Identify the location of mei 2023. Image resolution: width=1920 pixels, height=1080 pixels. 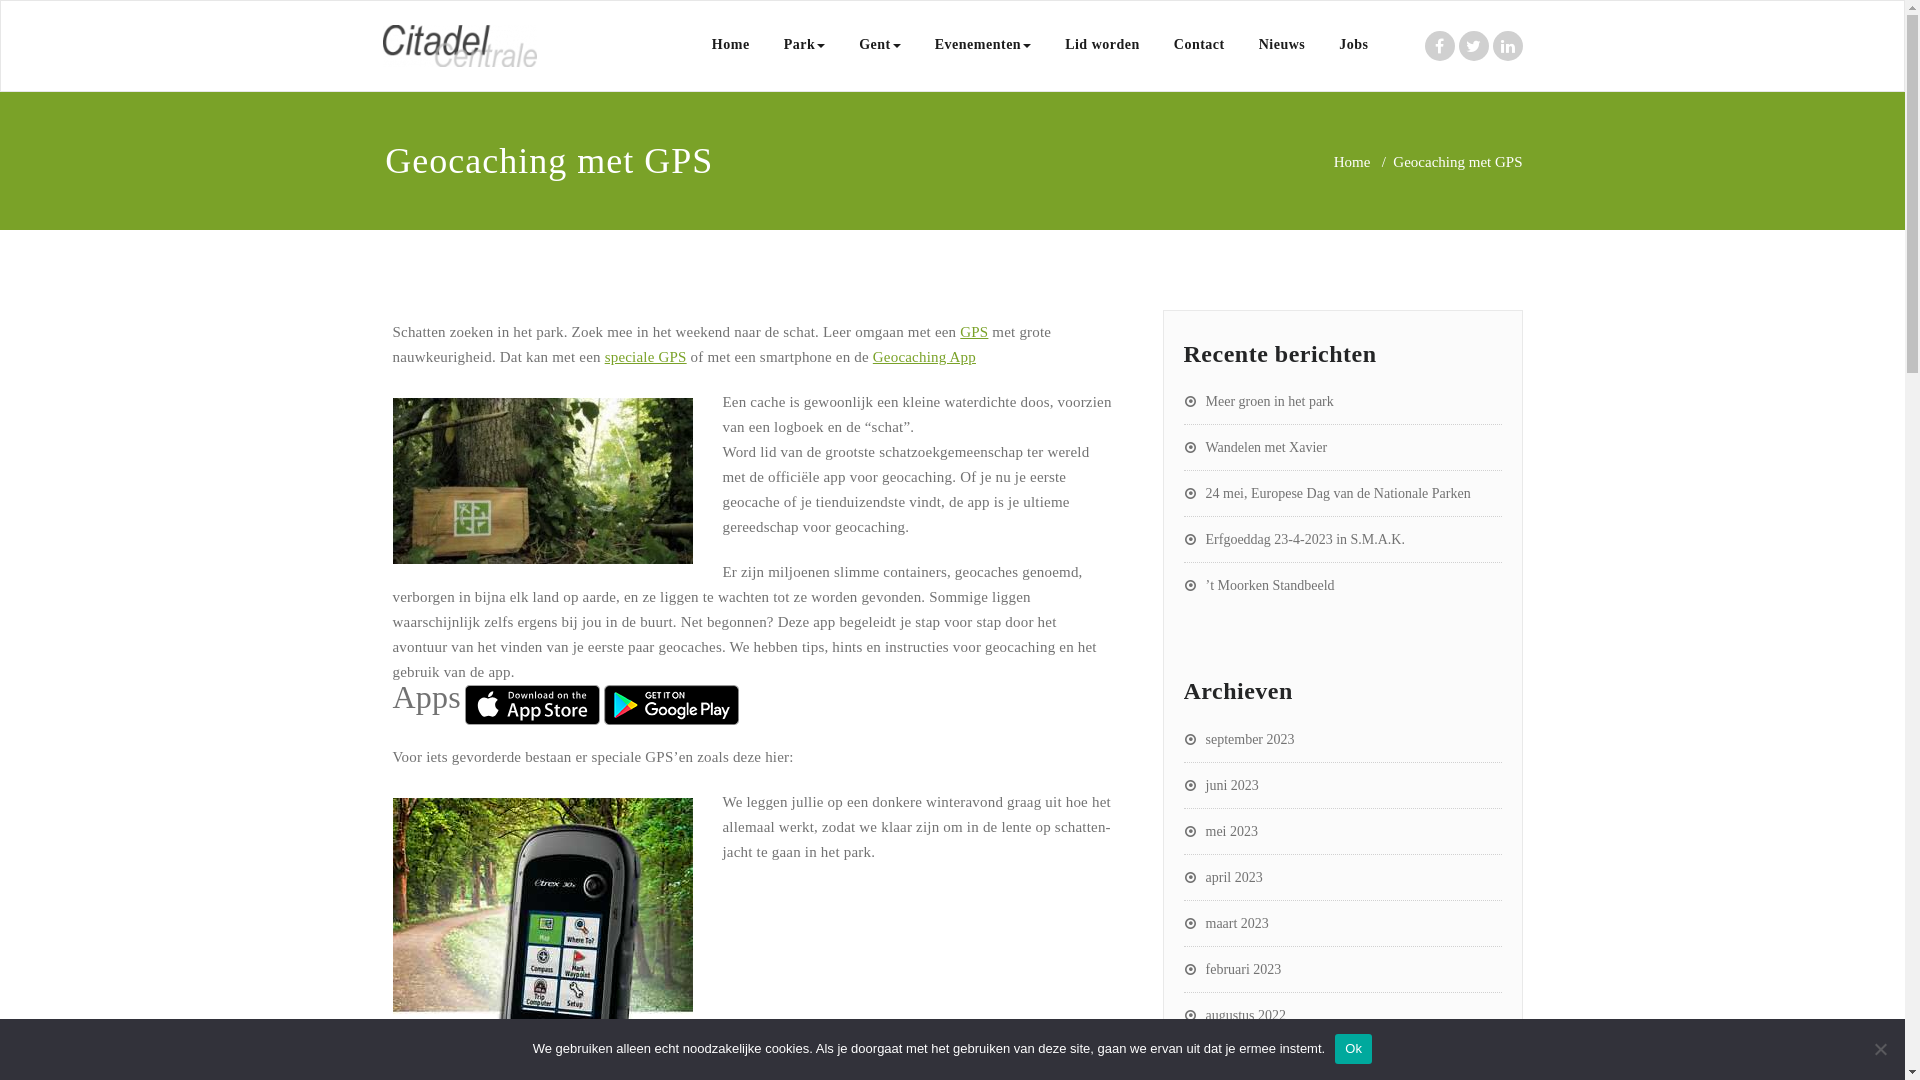
(1222, 832).